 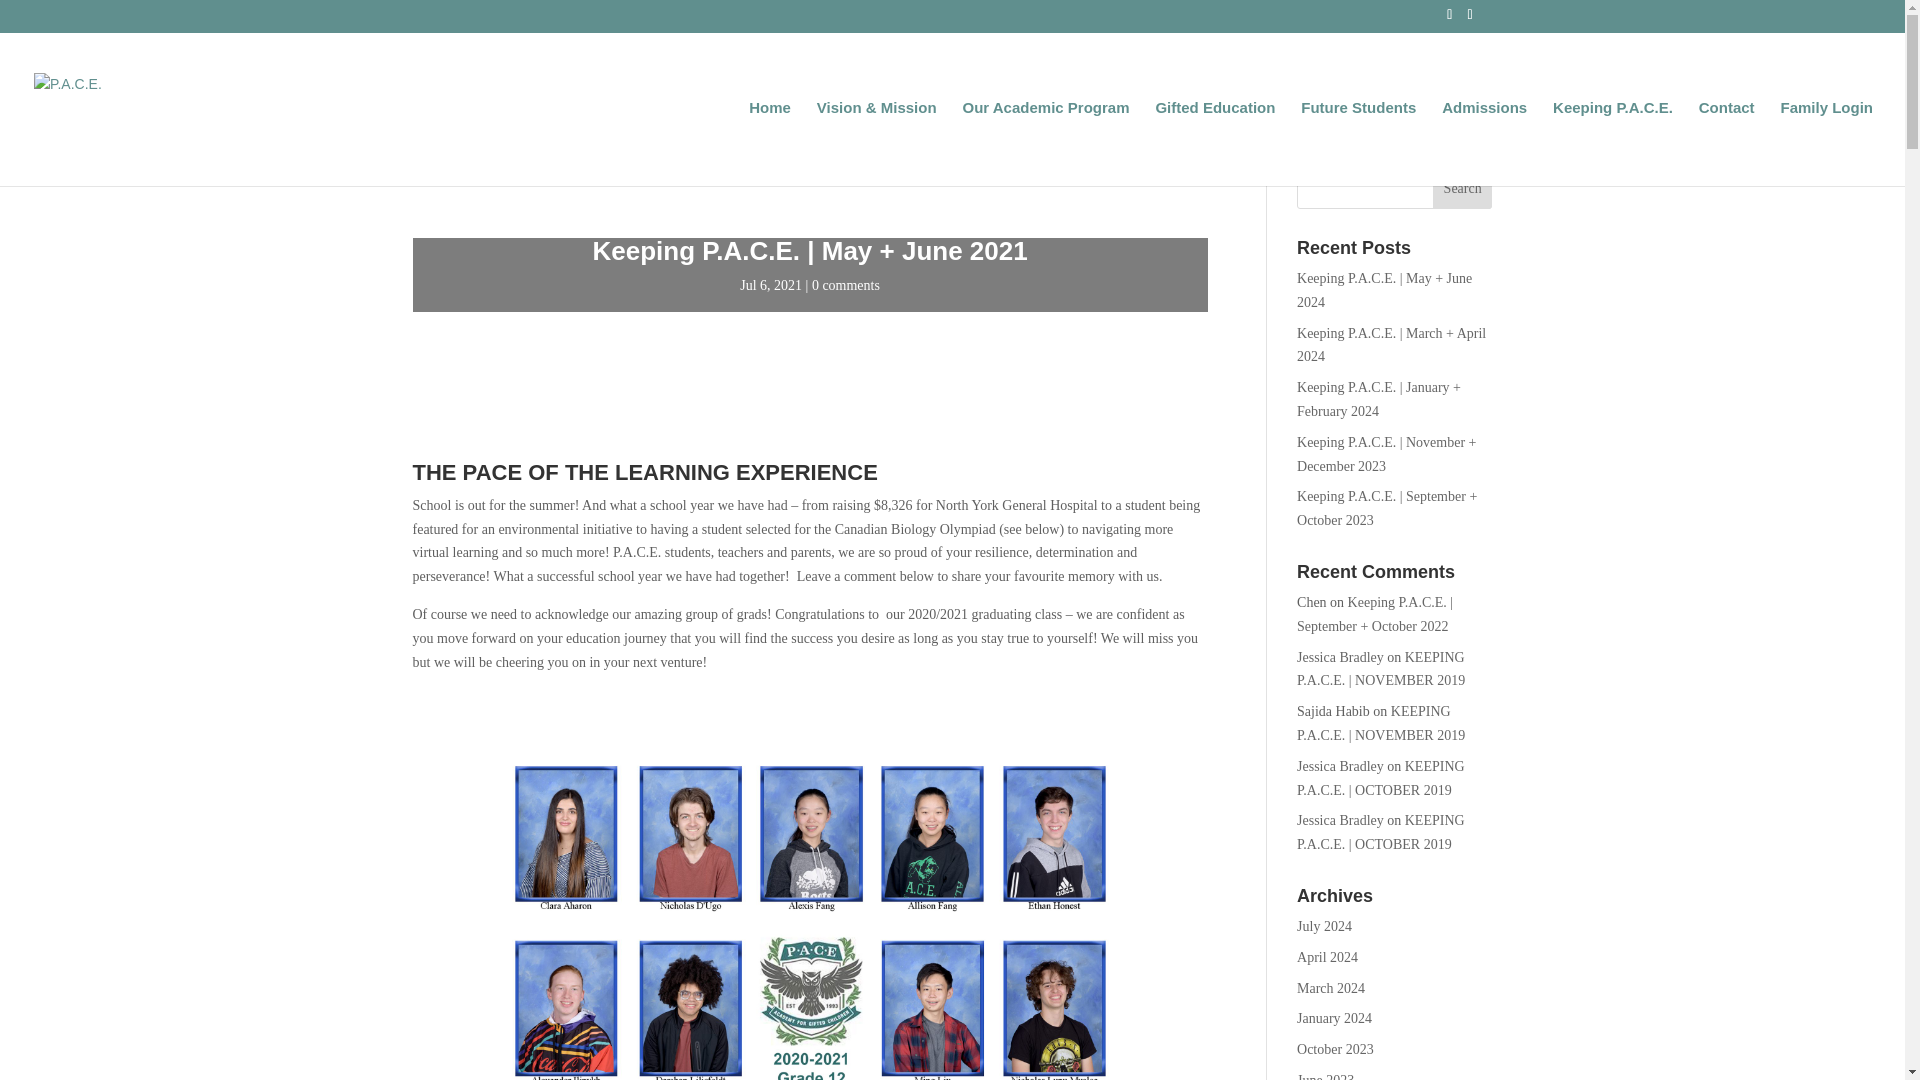 I want to click on Jessica Bradley, so click(x=1340, y=820).